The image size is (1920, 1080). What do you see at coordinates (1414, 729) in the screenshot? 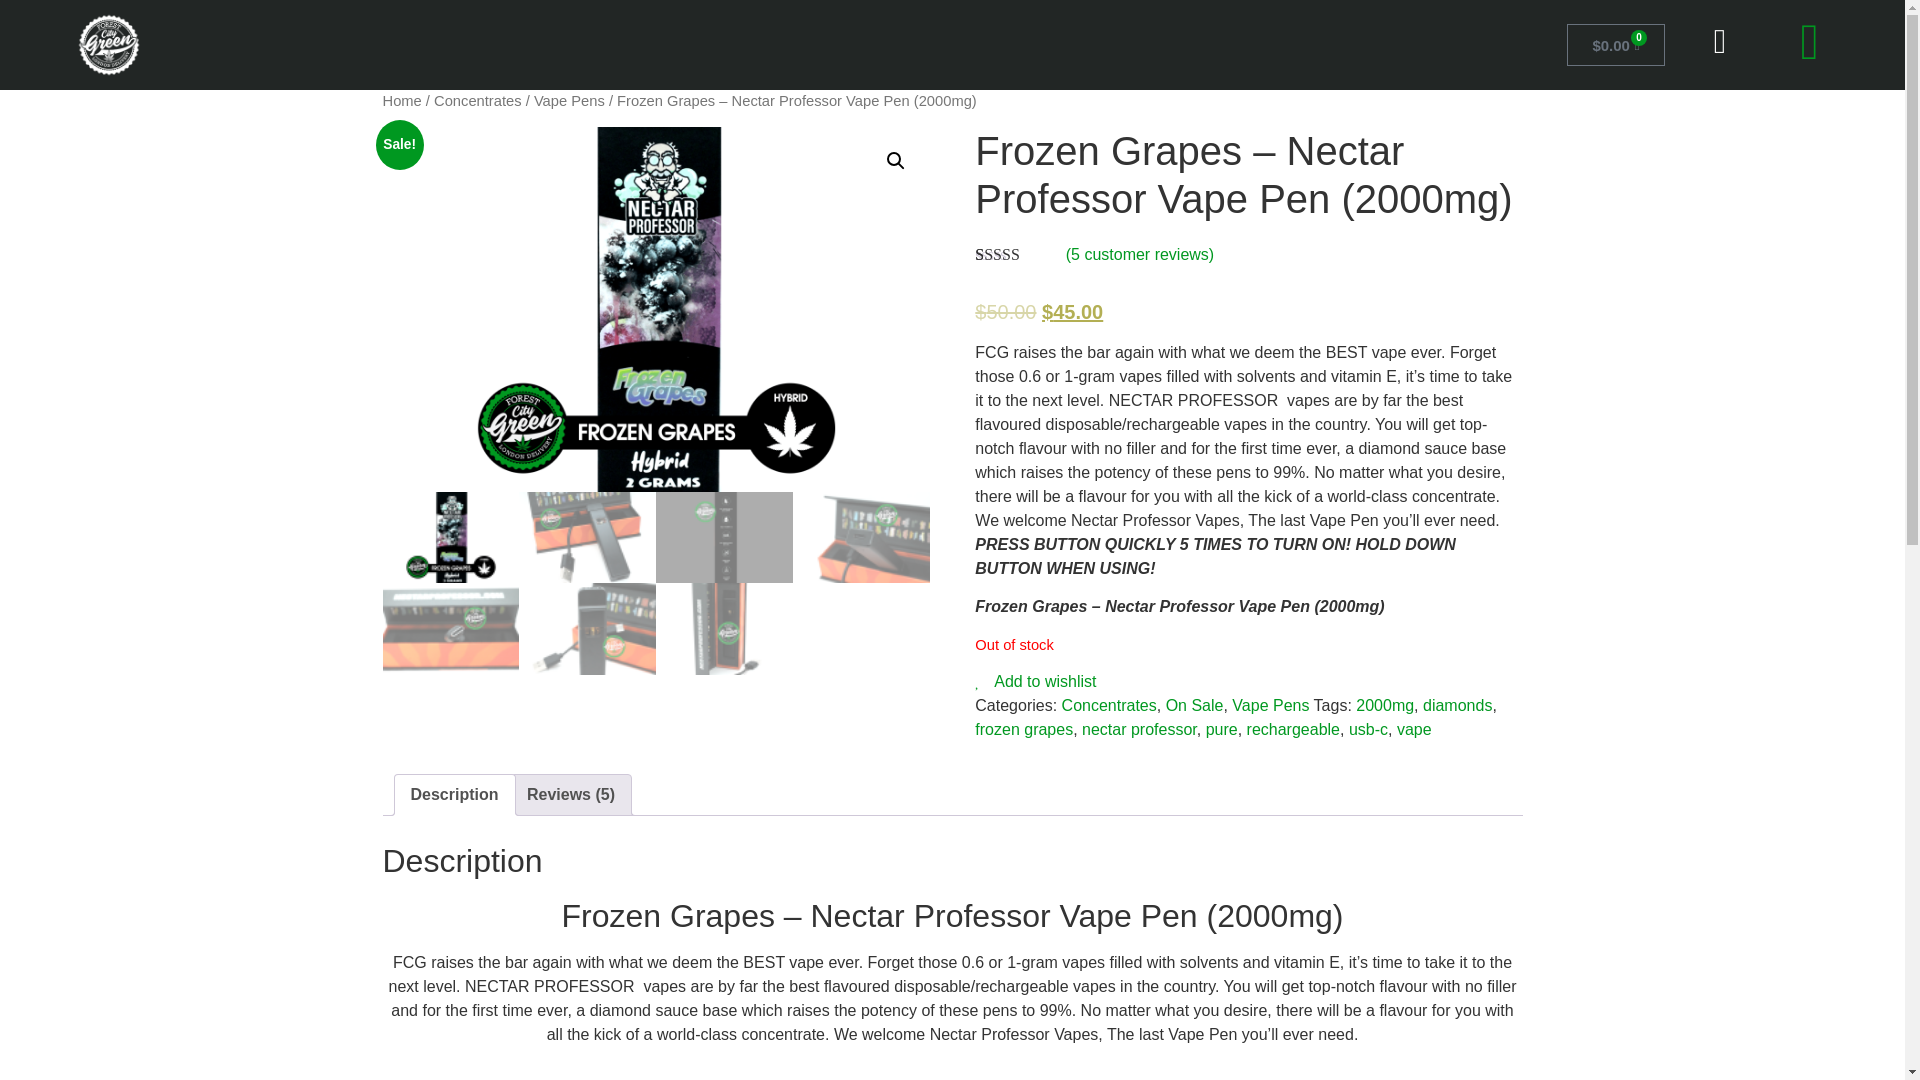
I see `vape` at bounding box center [1414, 729].